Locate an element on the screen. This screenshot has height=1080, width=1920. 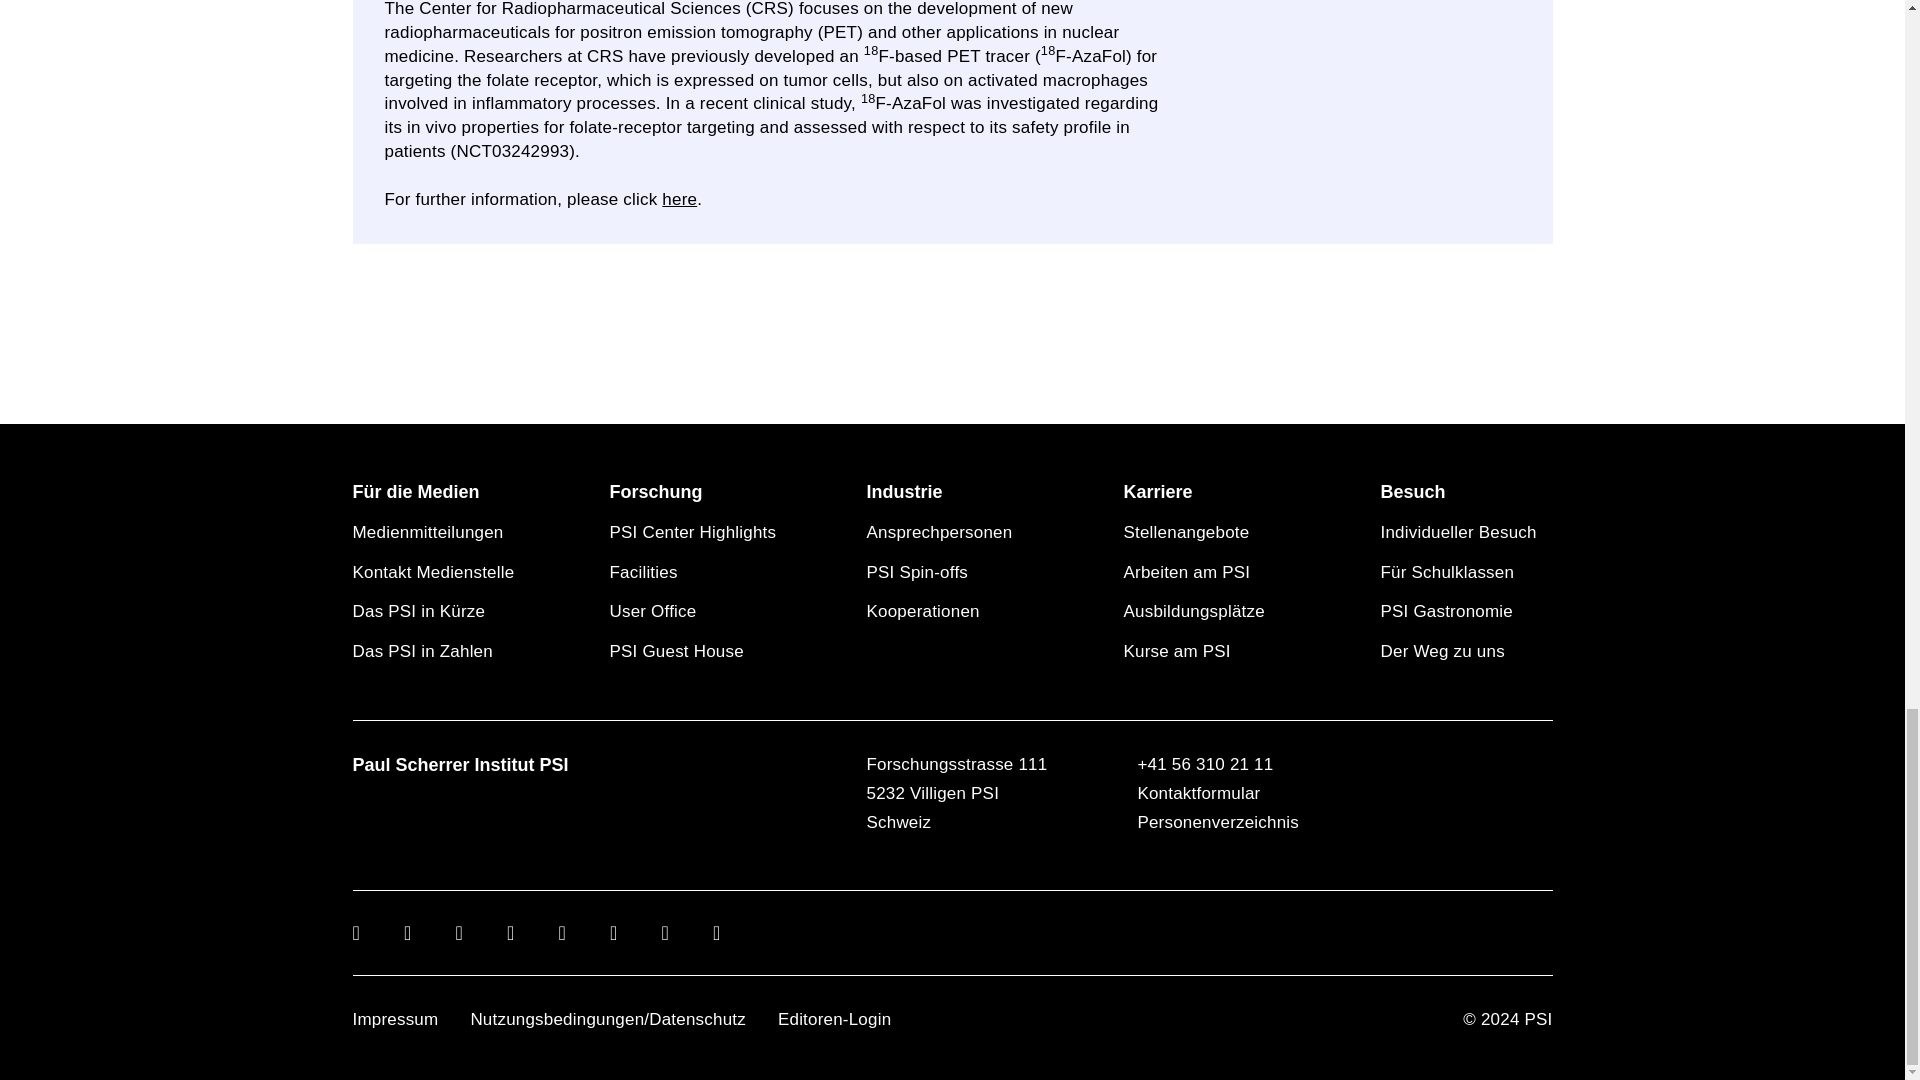
Youtube is located at coordinates (562, 932).